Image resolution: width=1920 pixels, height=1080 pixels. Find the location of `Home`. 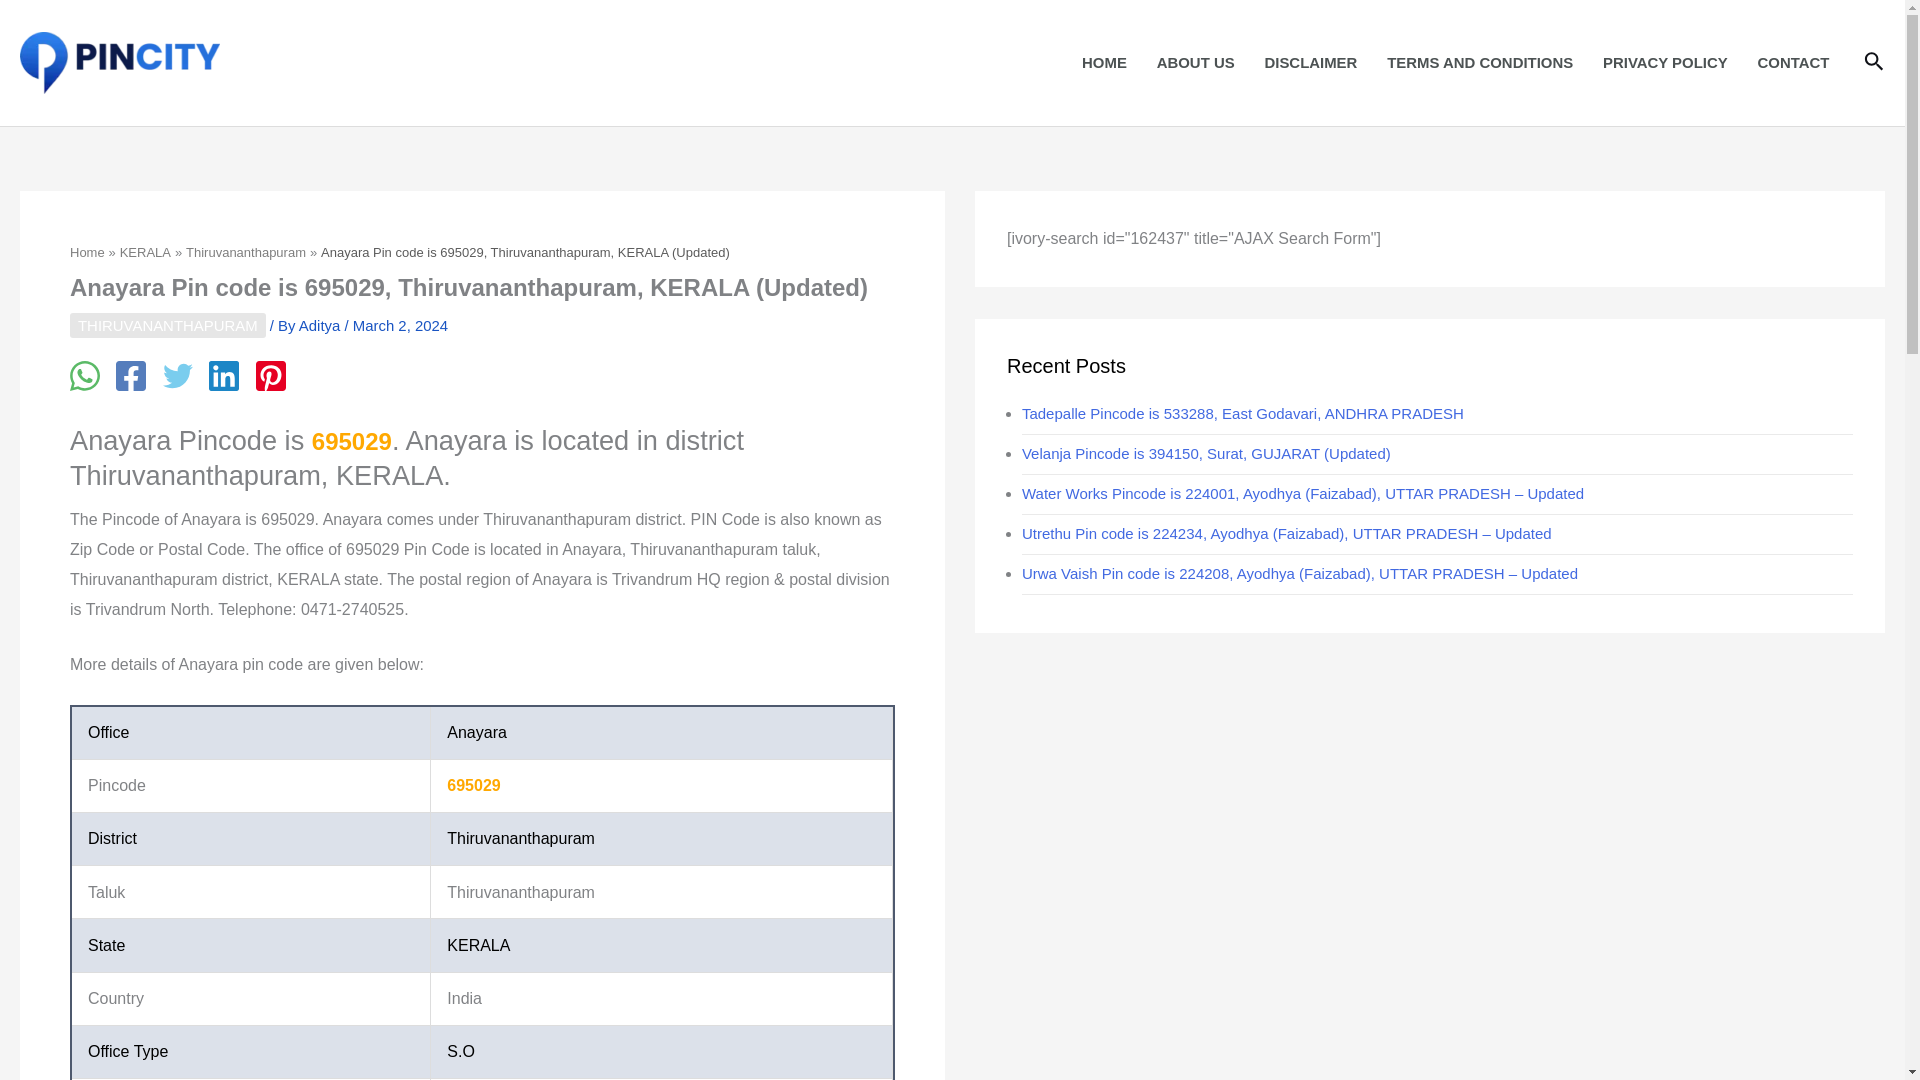

Home is located at coordinates (87, 252).